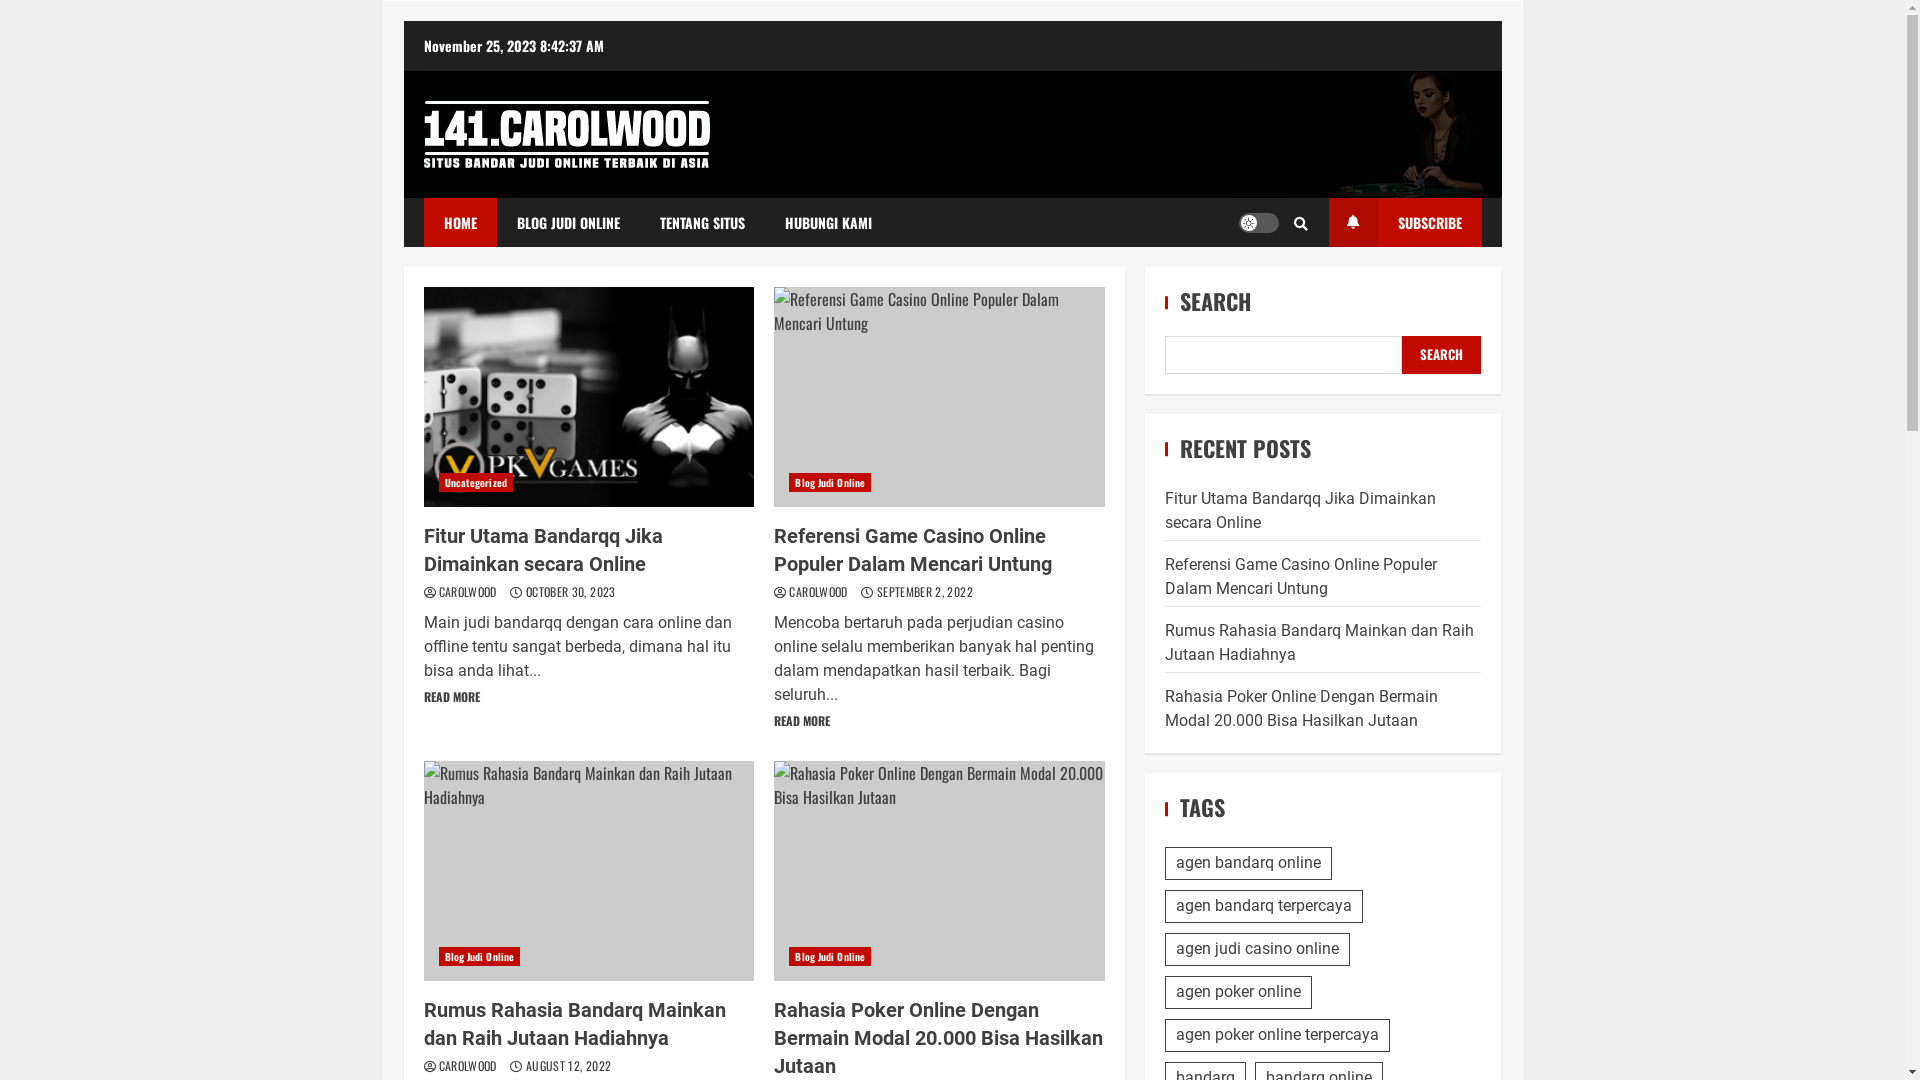 This screenshot has width=1920, height=1080. I want to click on CAROLWOOD, so click(469, 592).